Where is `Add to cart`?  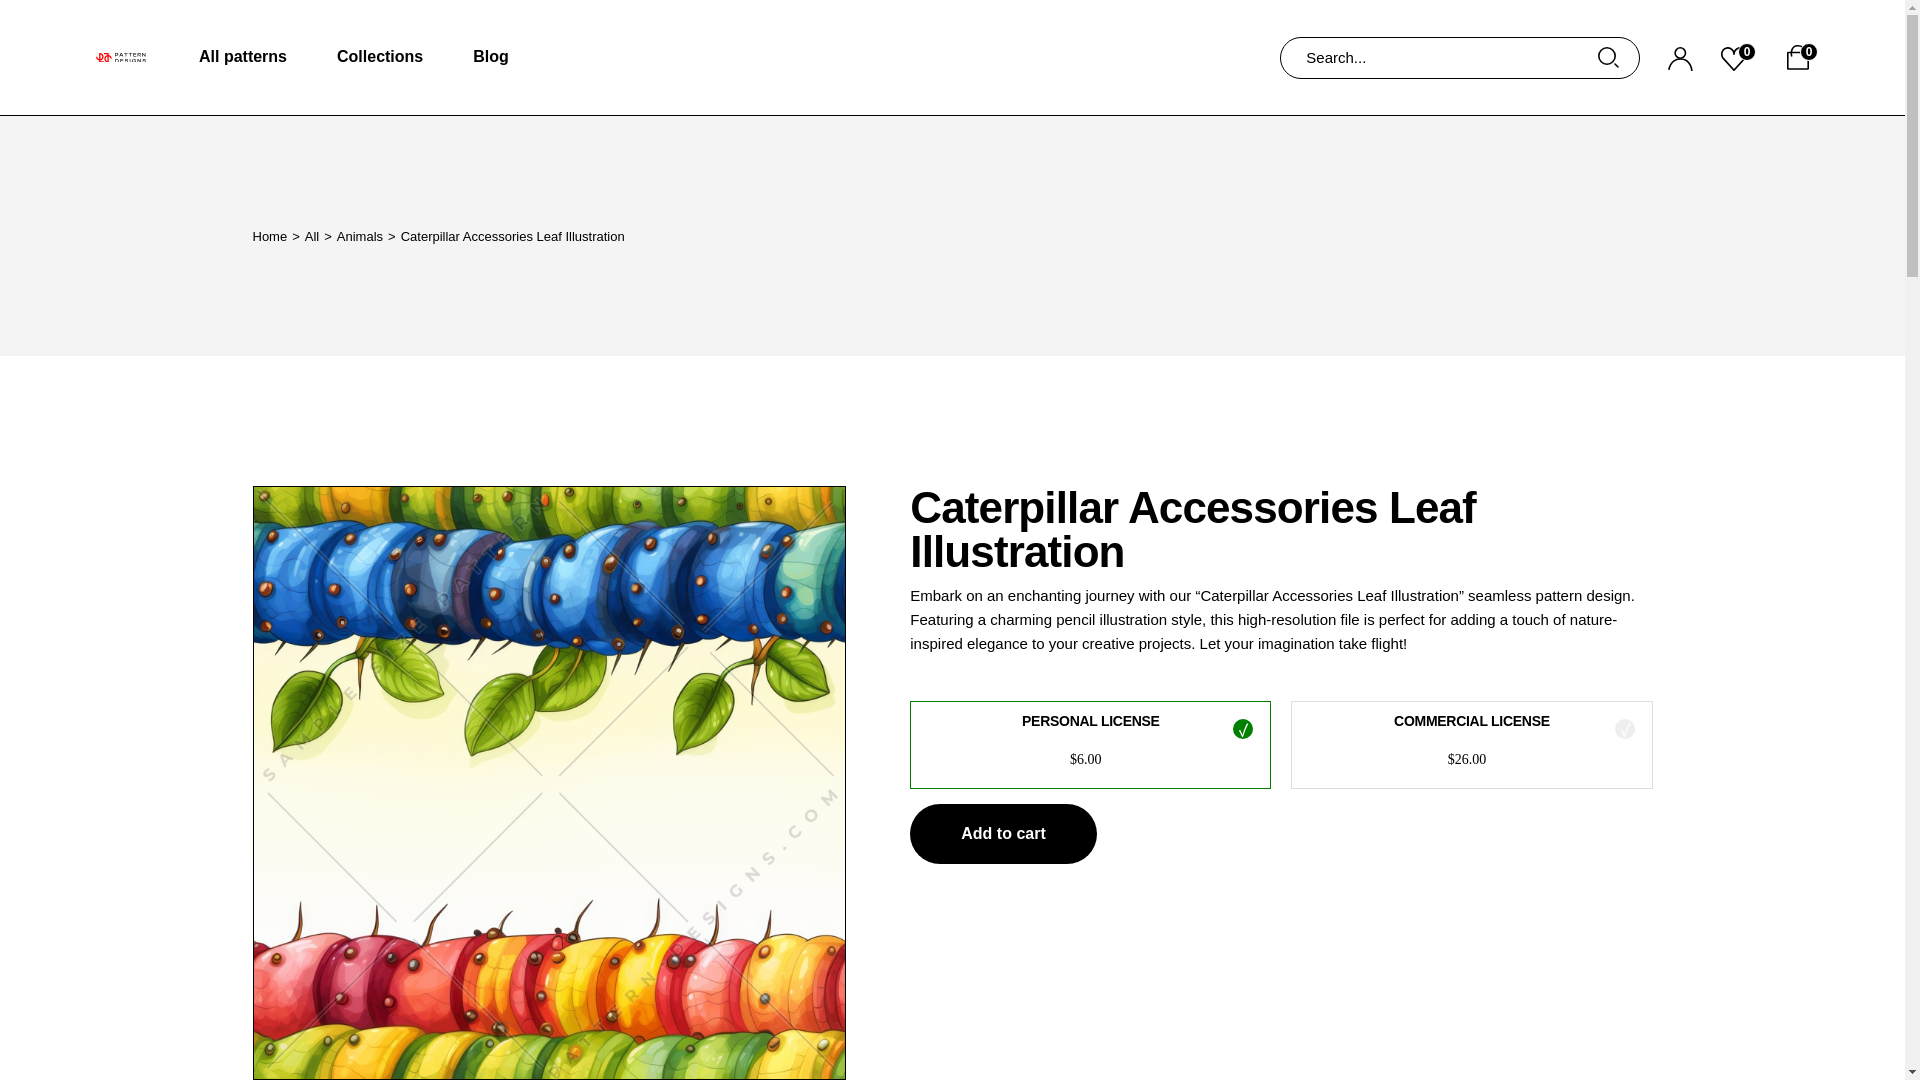
Add to cart is located at coordinates (1003, 834).